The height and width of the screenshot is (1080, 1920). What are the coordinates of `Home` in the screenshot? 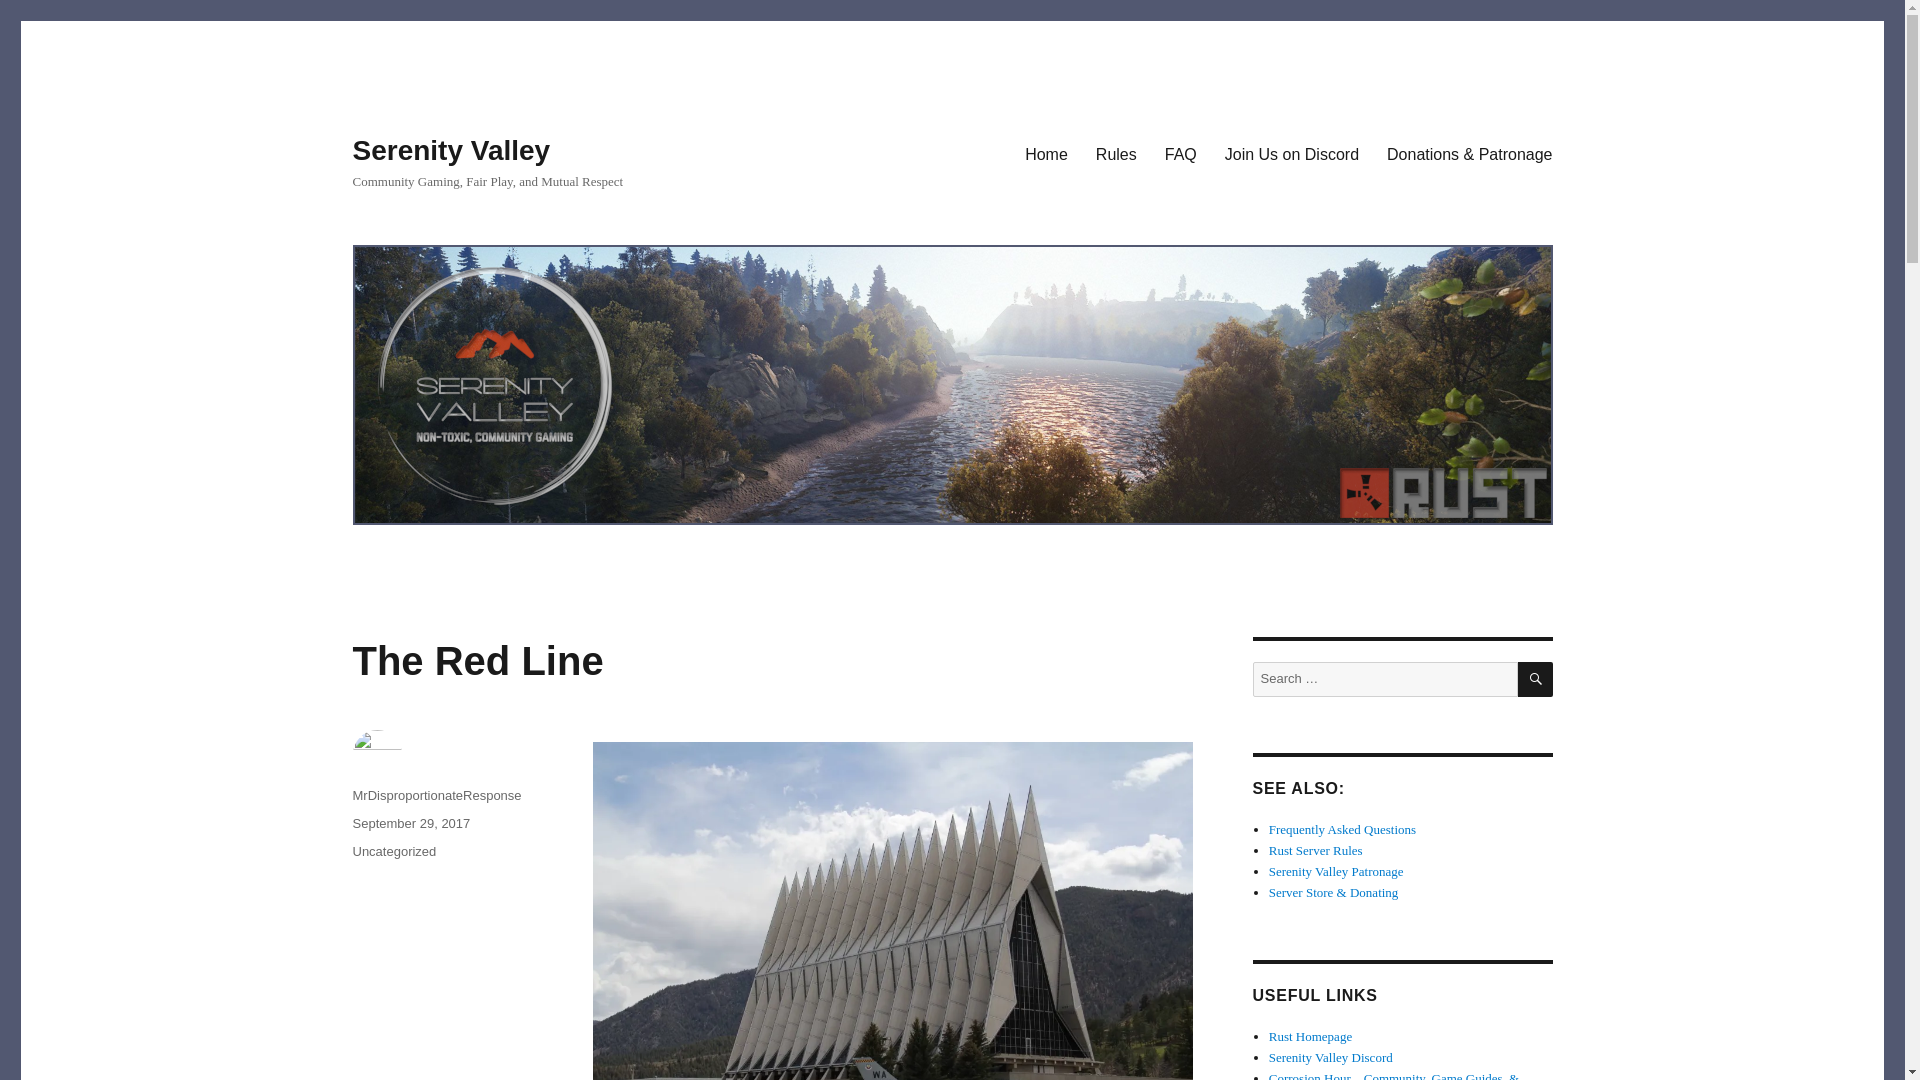 It's located at (1046, 153).